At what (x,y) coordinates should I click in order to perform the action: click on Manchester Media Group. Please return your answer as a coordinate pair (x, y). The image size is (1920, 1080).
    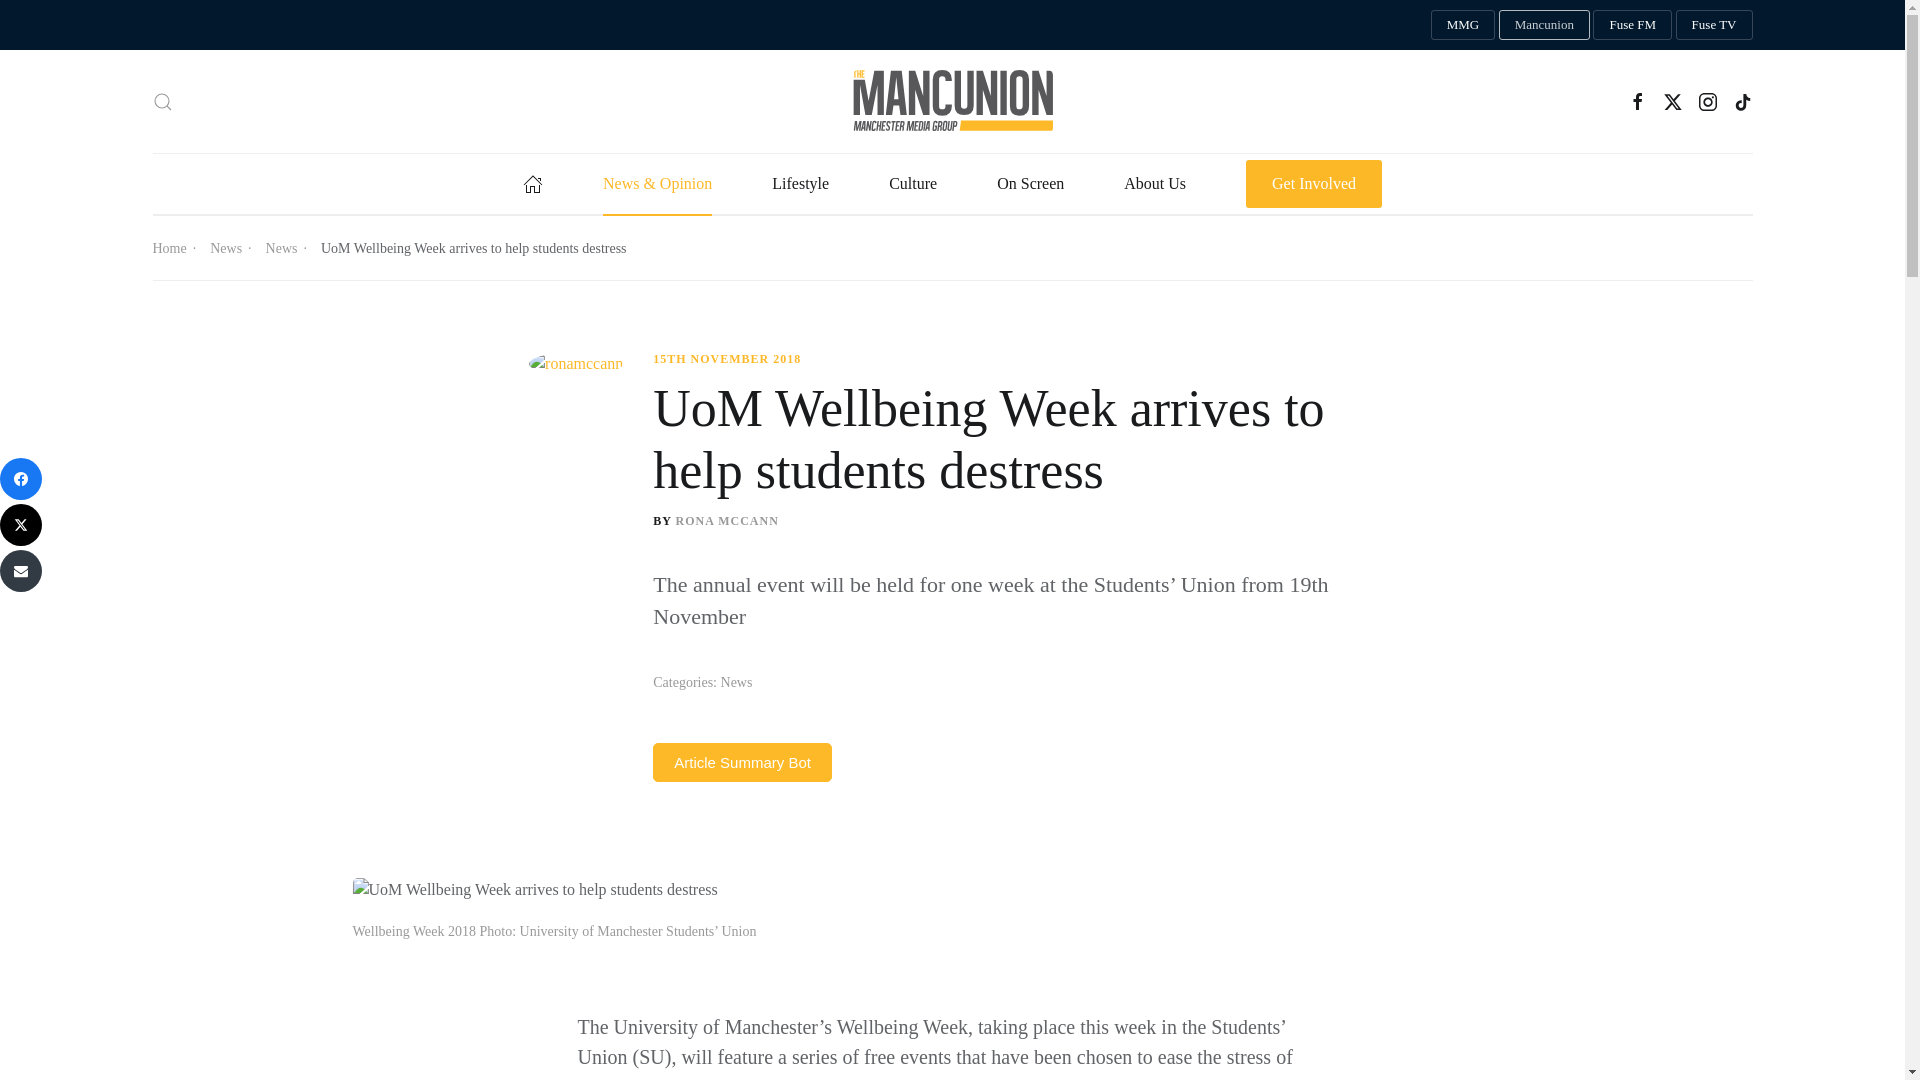
    Looking at the image, I should click on (1462, 24).